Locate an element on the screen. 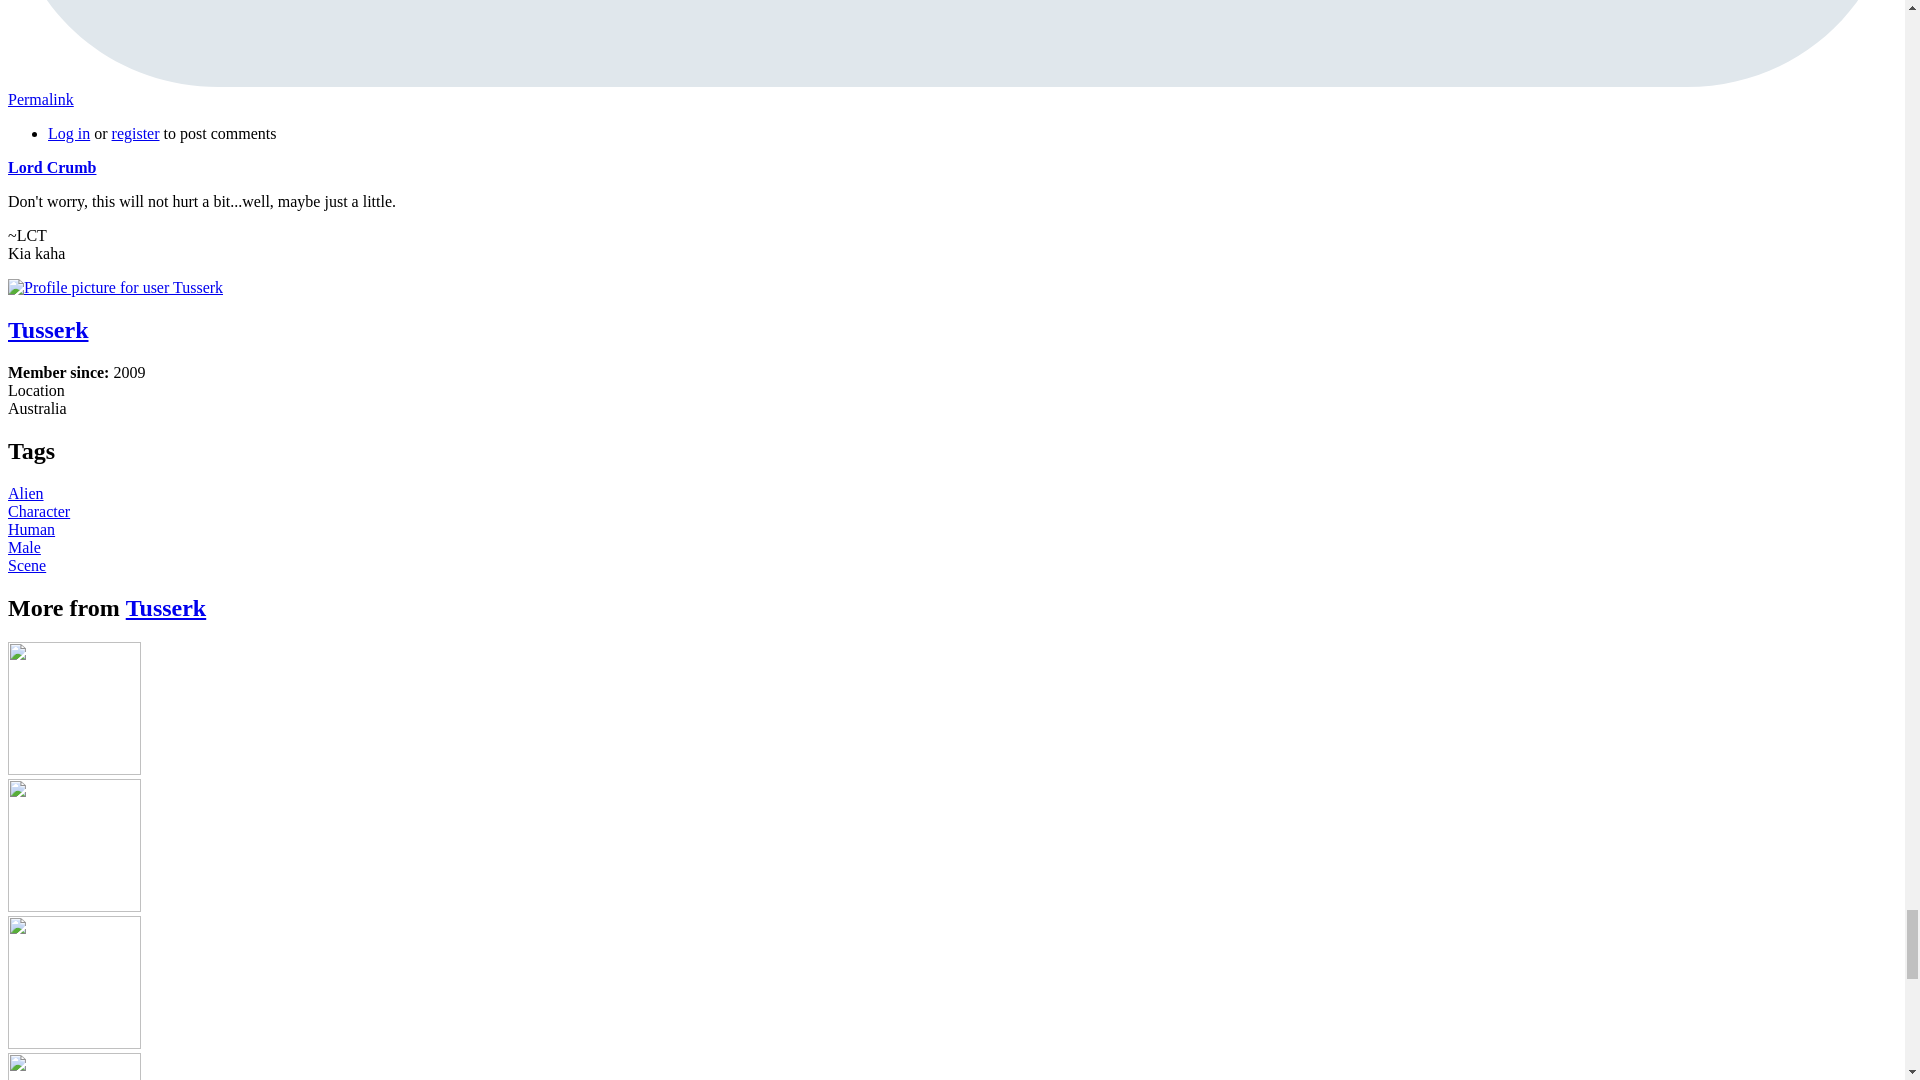  View user profile. is located at coordinates (52, 167).